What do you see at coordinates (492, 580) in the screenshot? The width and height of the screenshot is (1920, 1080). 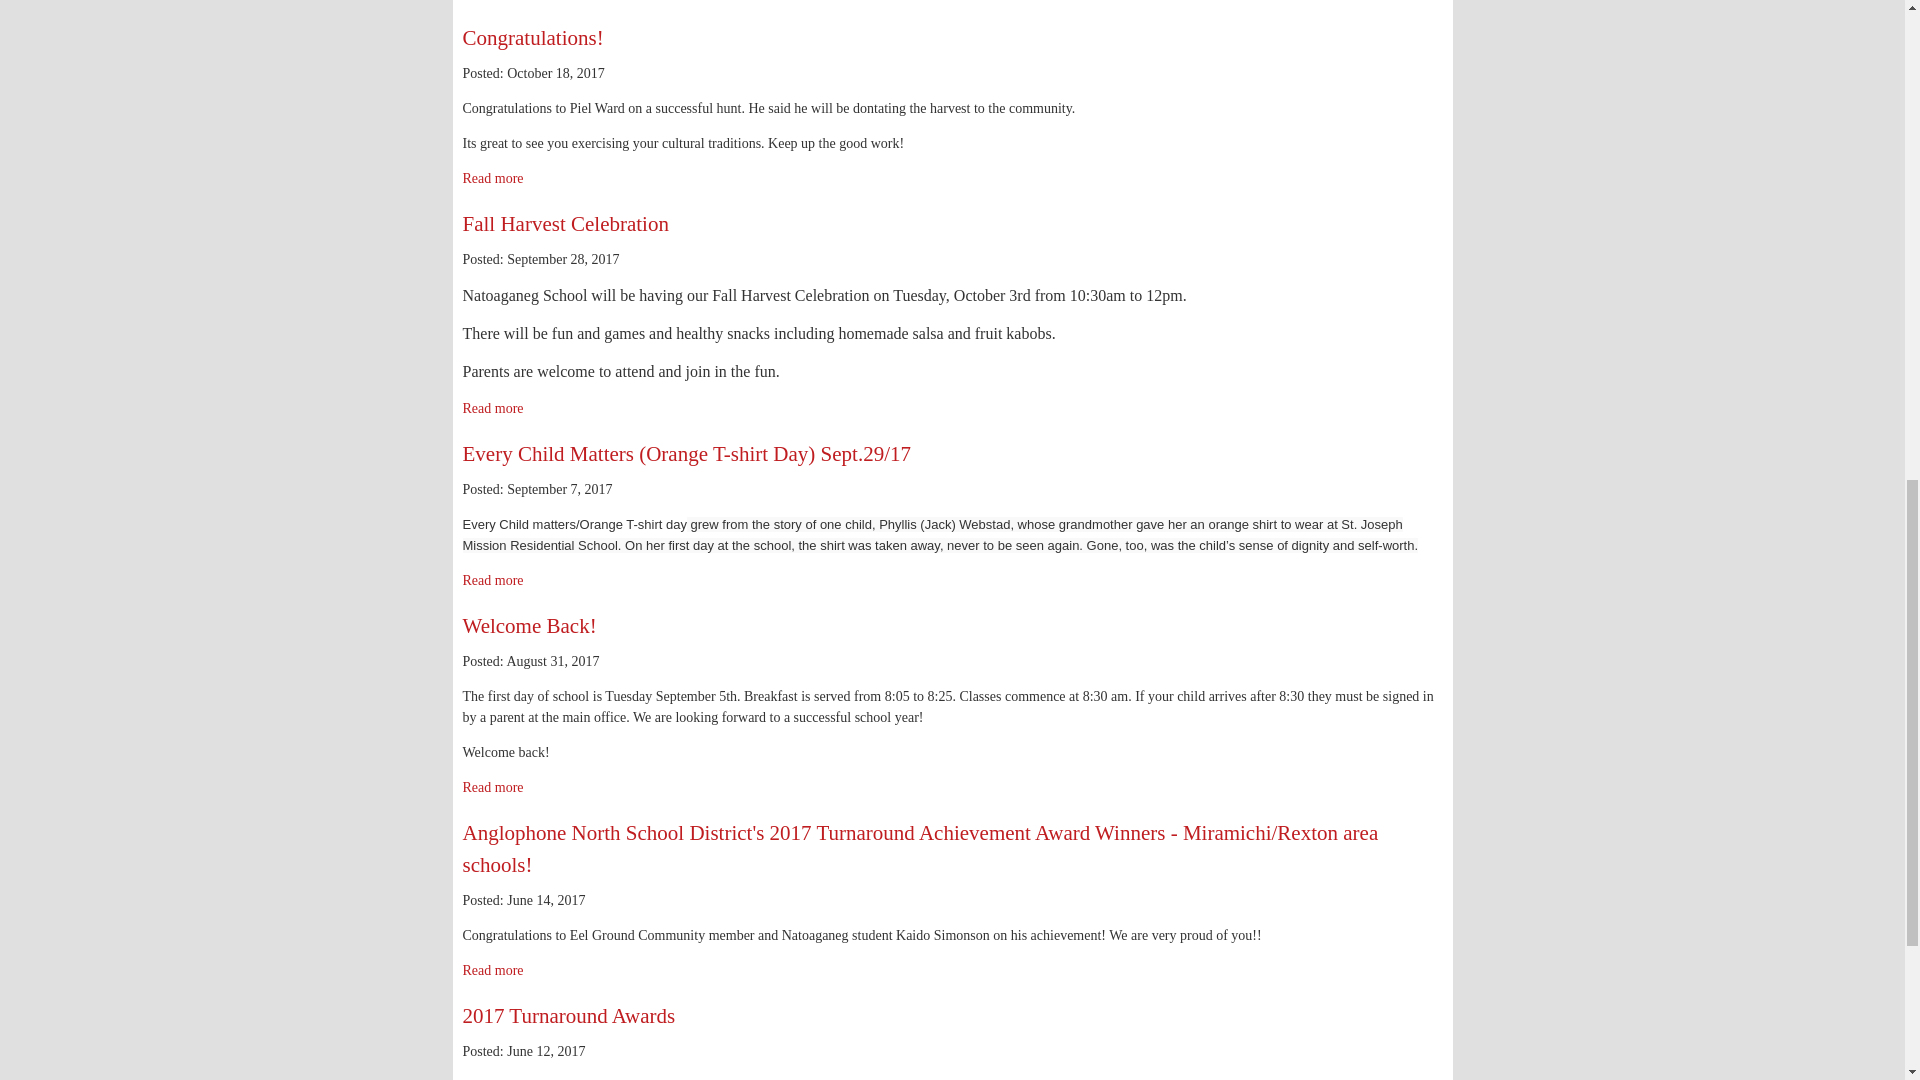 I see `Read more` at bounding box center [492, 580].